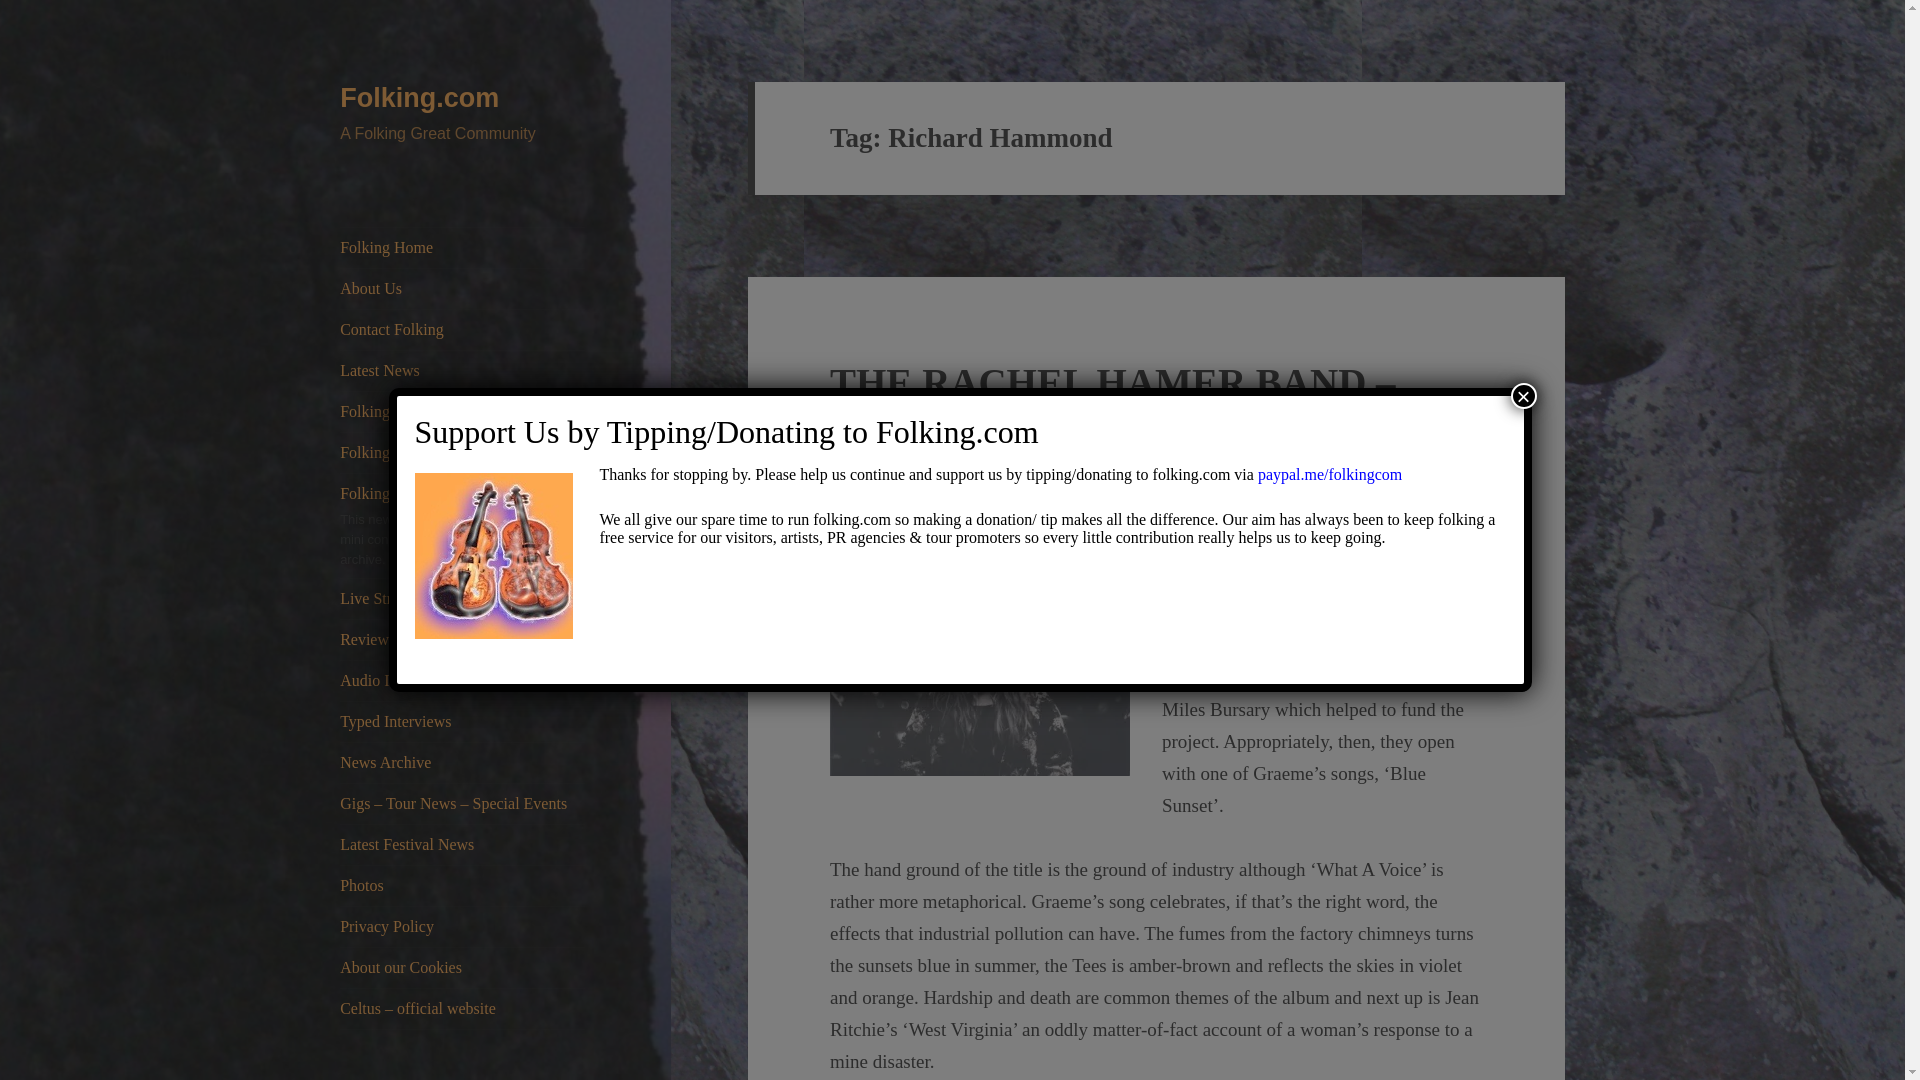 The image size is (1920, 1080). I want to click on Contact Folking, so click(462, 329).